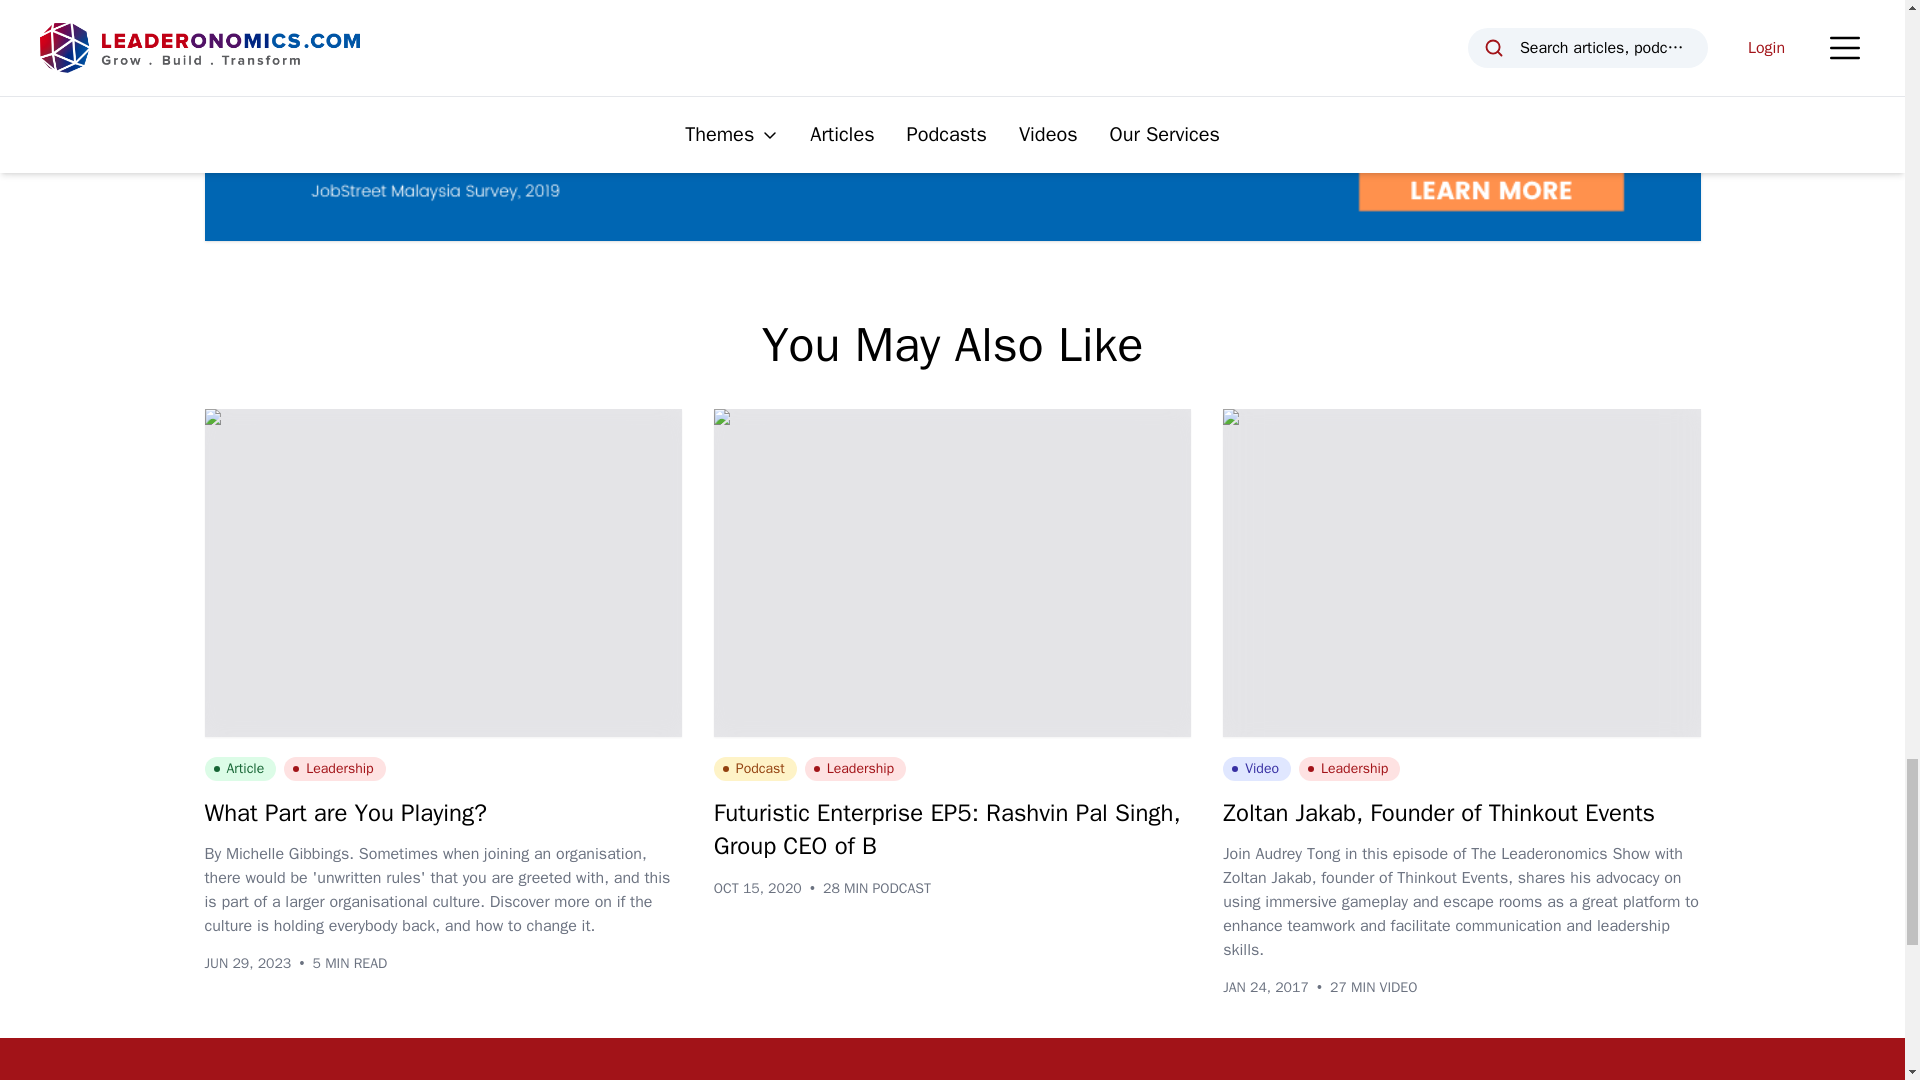  I want to click on What Part are You Playing?, so click(344, 813).